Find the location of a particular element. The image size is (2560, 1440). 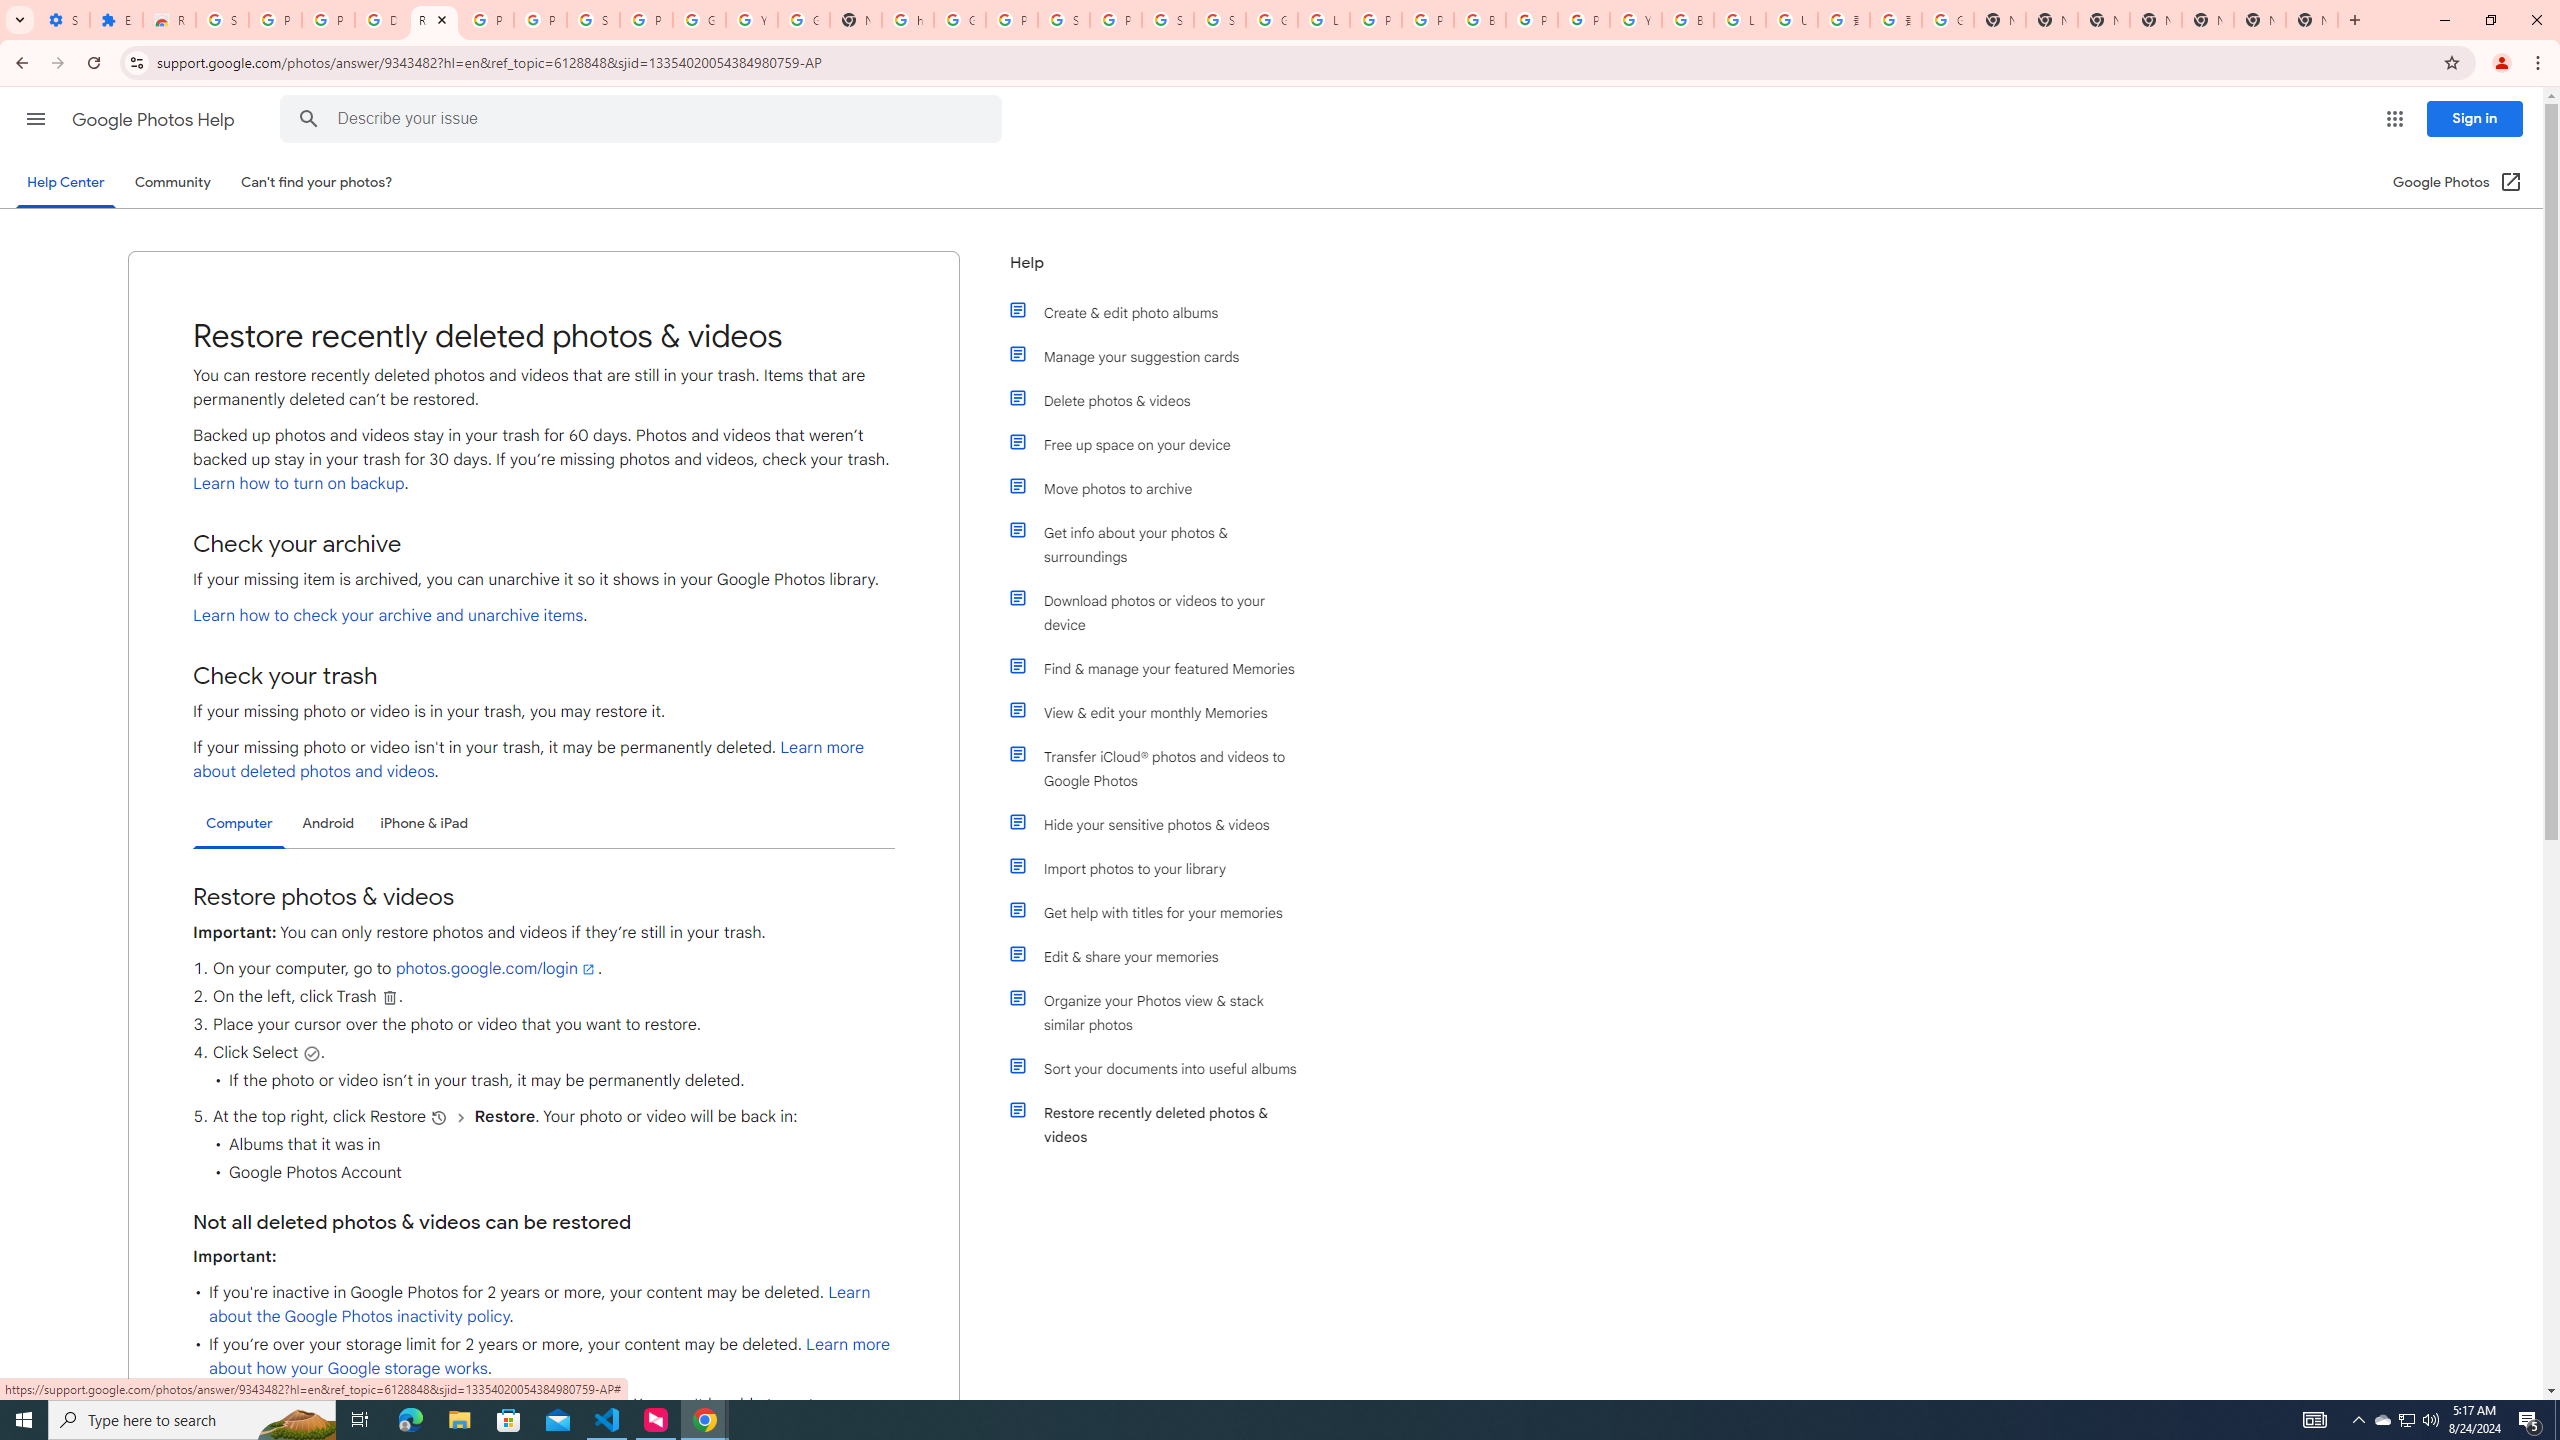

System is located at coordinates (12, 10).